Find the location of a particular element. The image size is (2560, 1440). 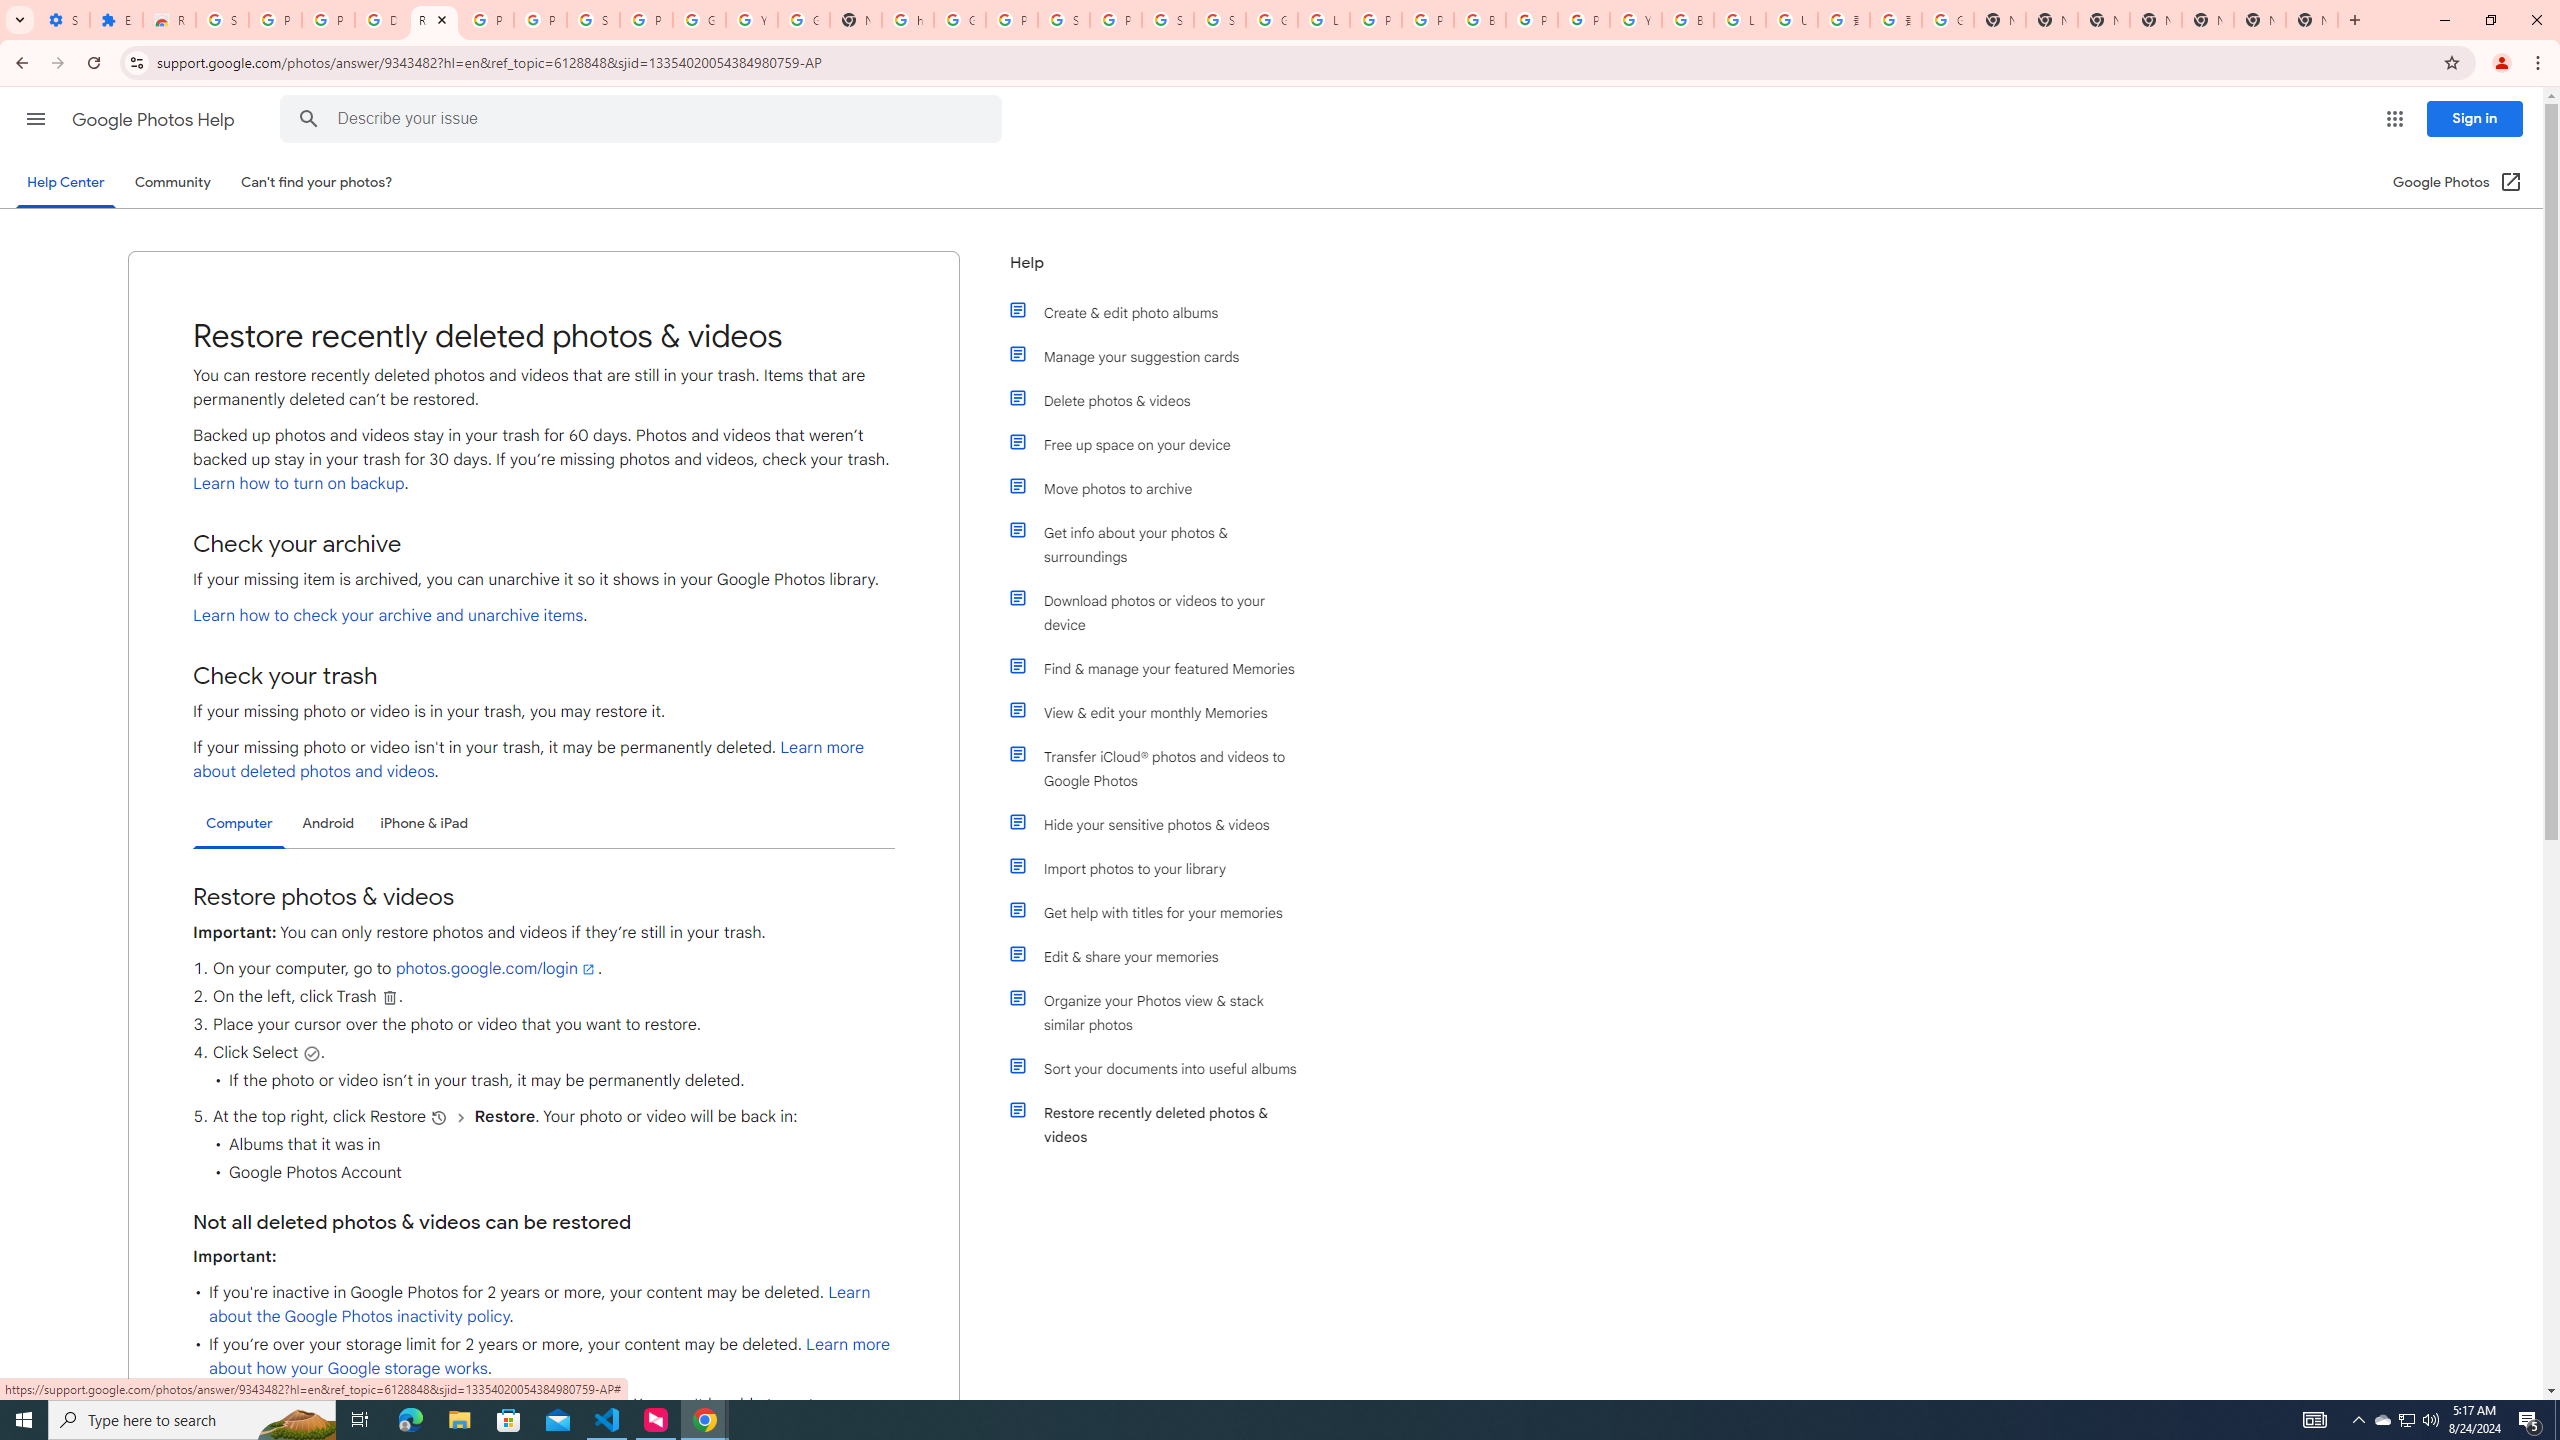

System is located at coordinates (12, 10).